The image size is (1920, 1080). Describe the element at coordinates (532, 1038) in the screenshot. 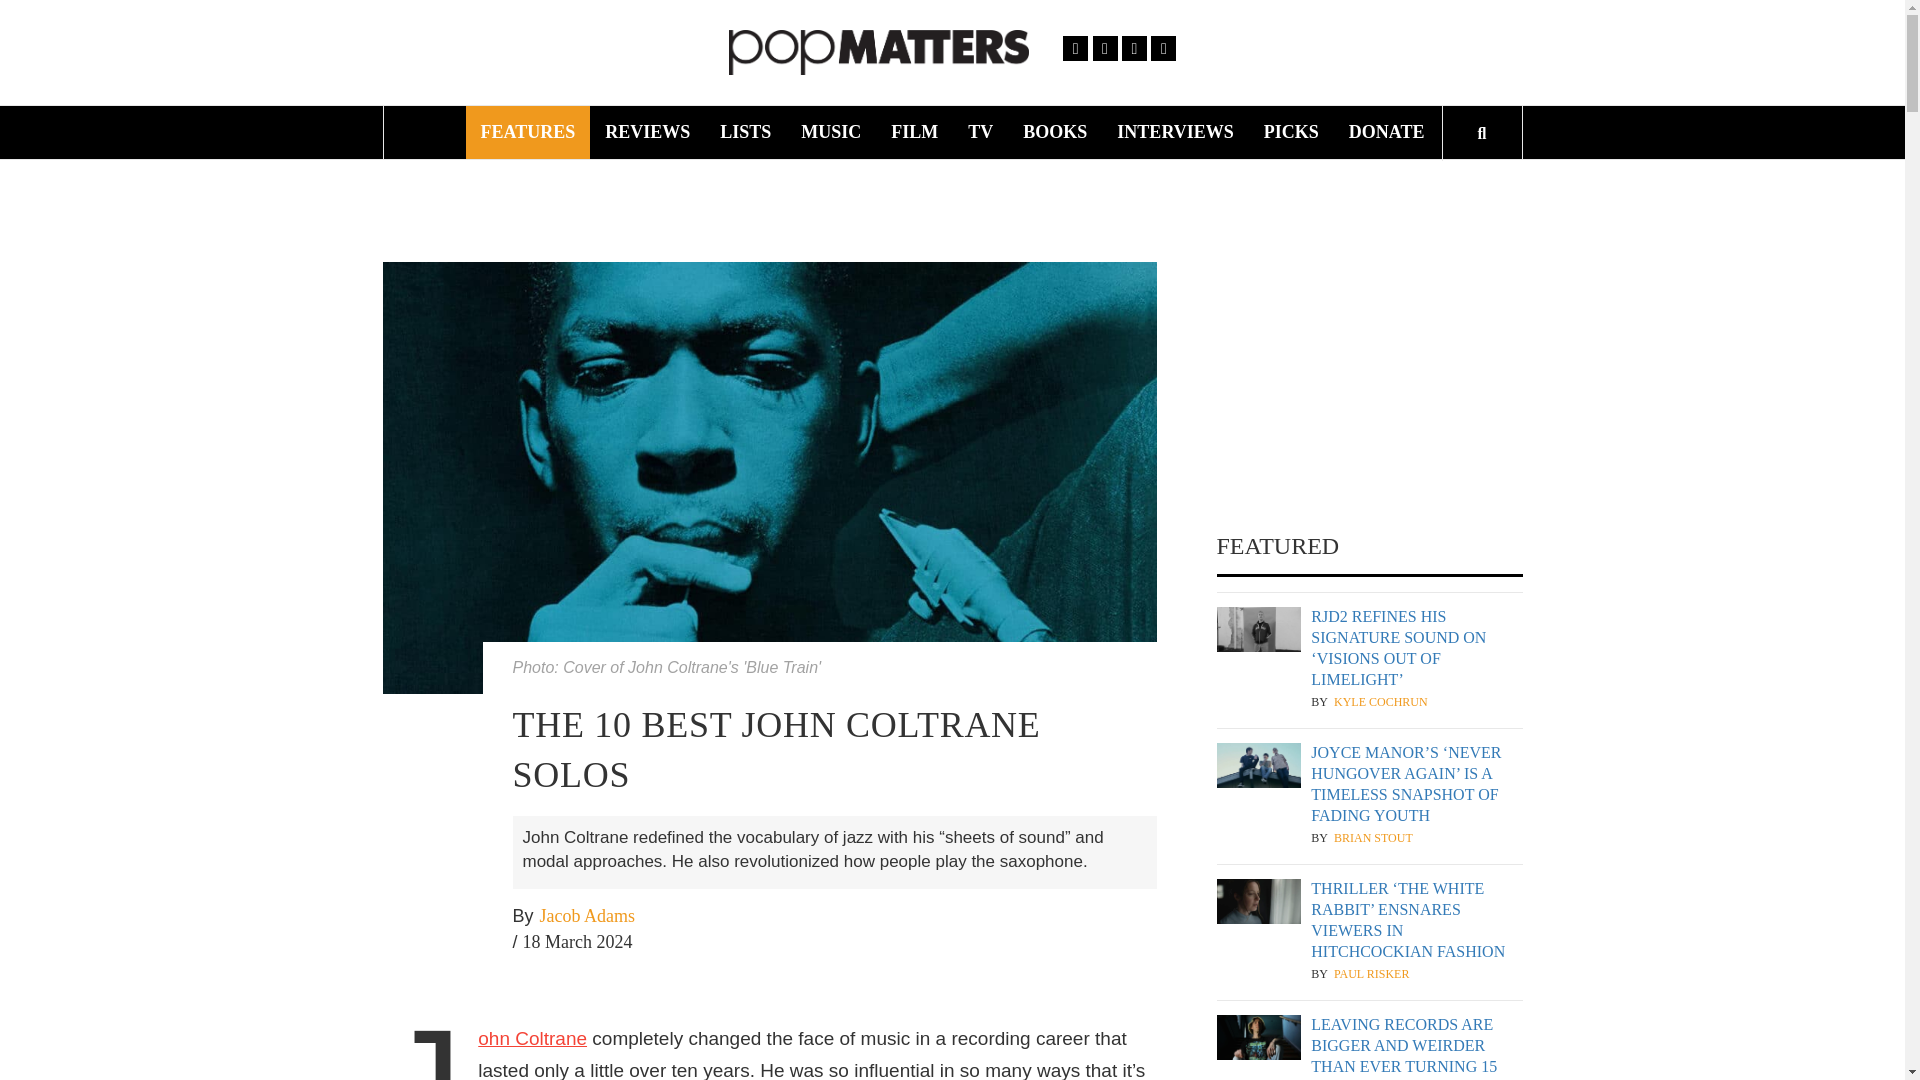

I see `ohn Coltrane` at that location.